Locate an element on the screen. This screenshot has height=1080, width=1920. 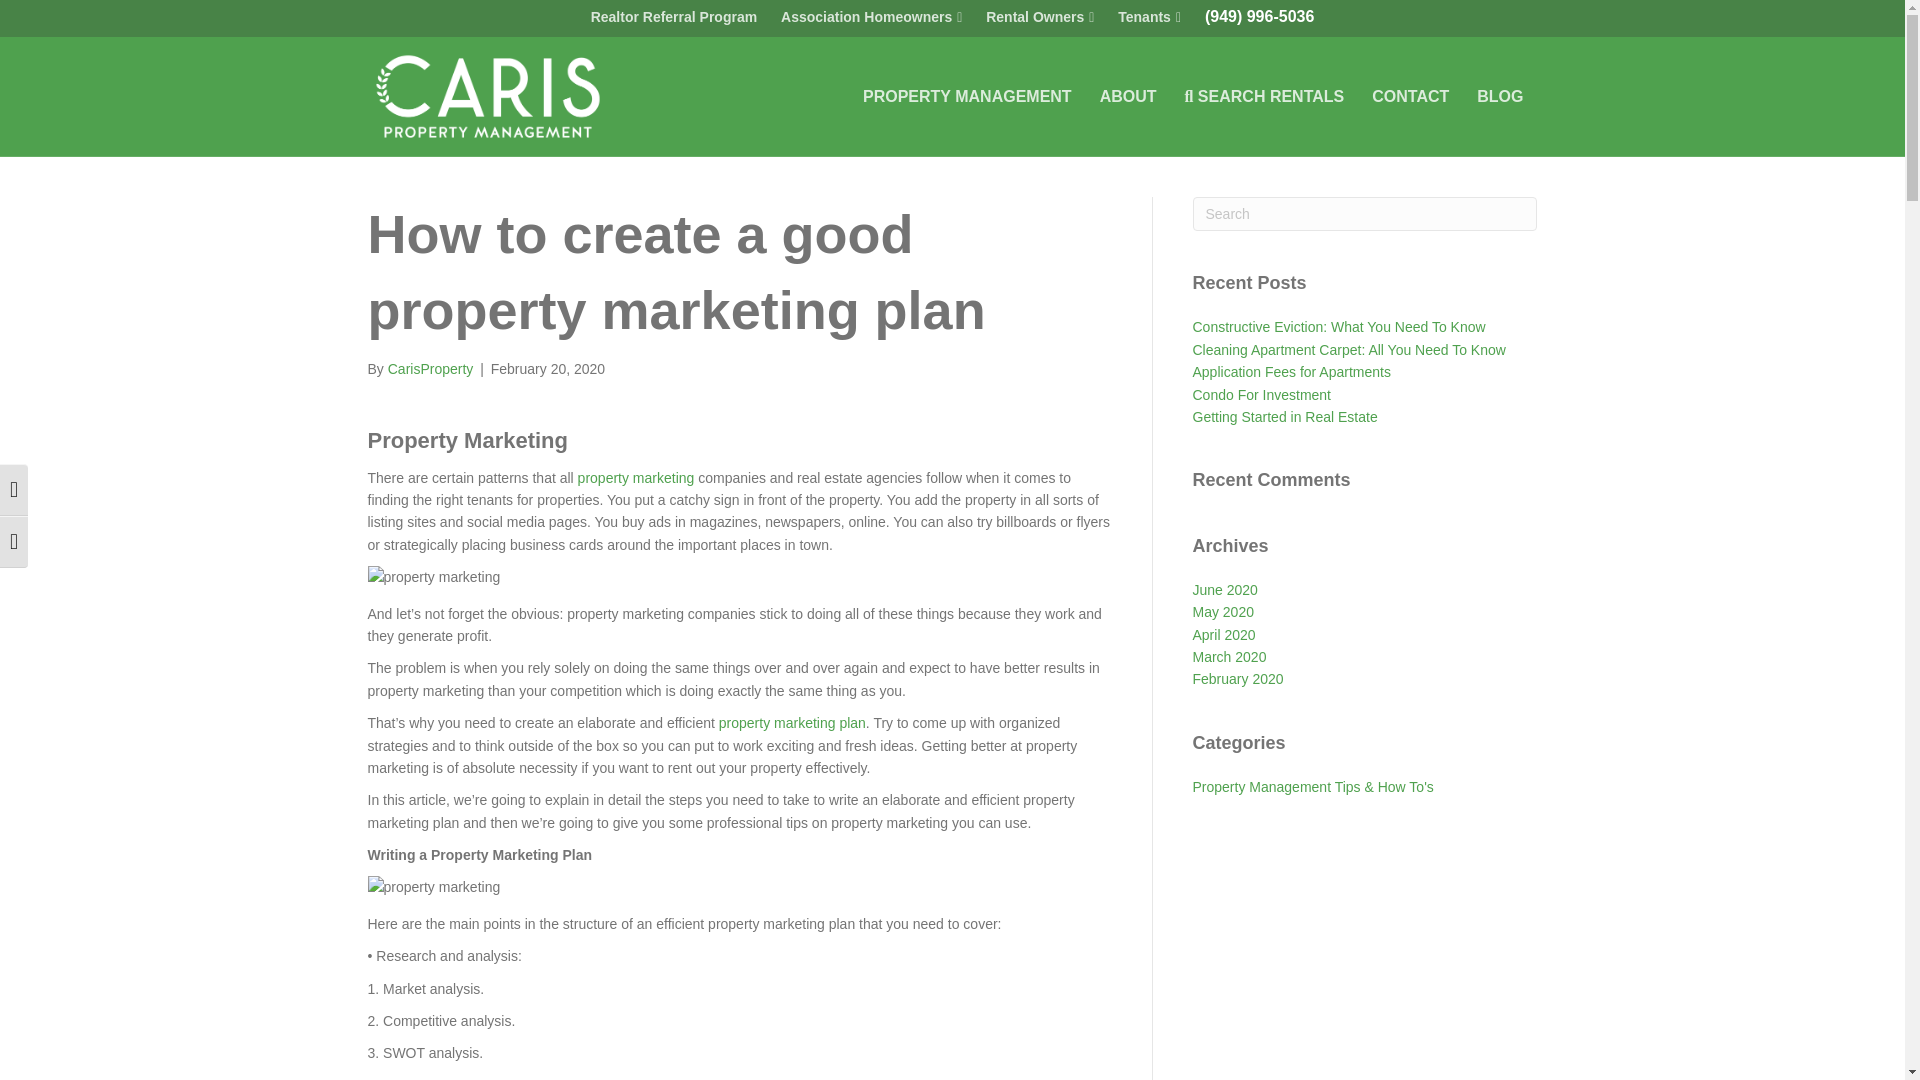
PROPERTY MANAGEMENT is located at coordinates (967, 97).